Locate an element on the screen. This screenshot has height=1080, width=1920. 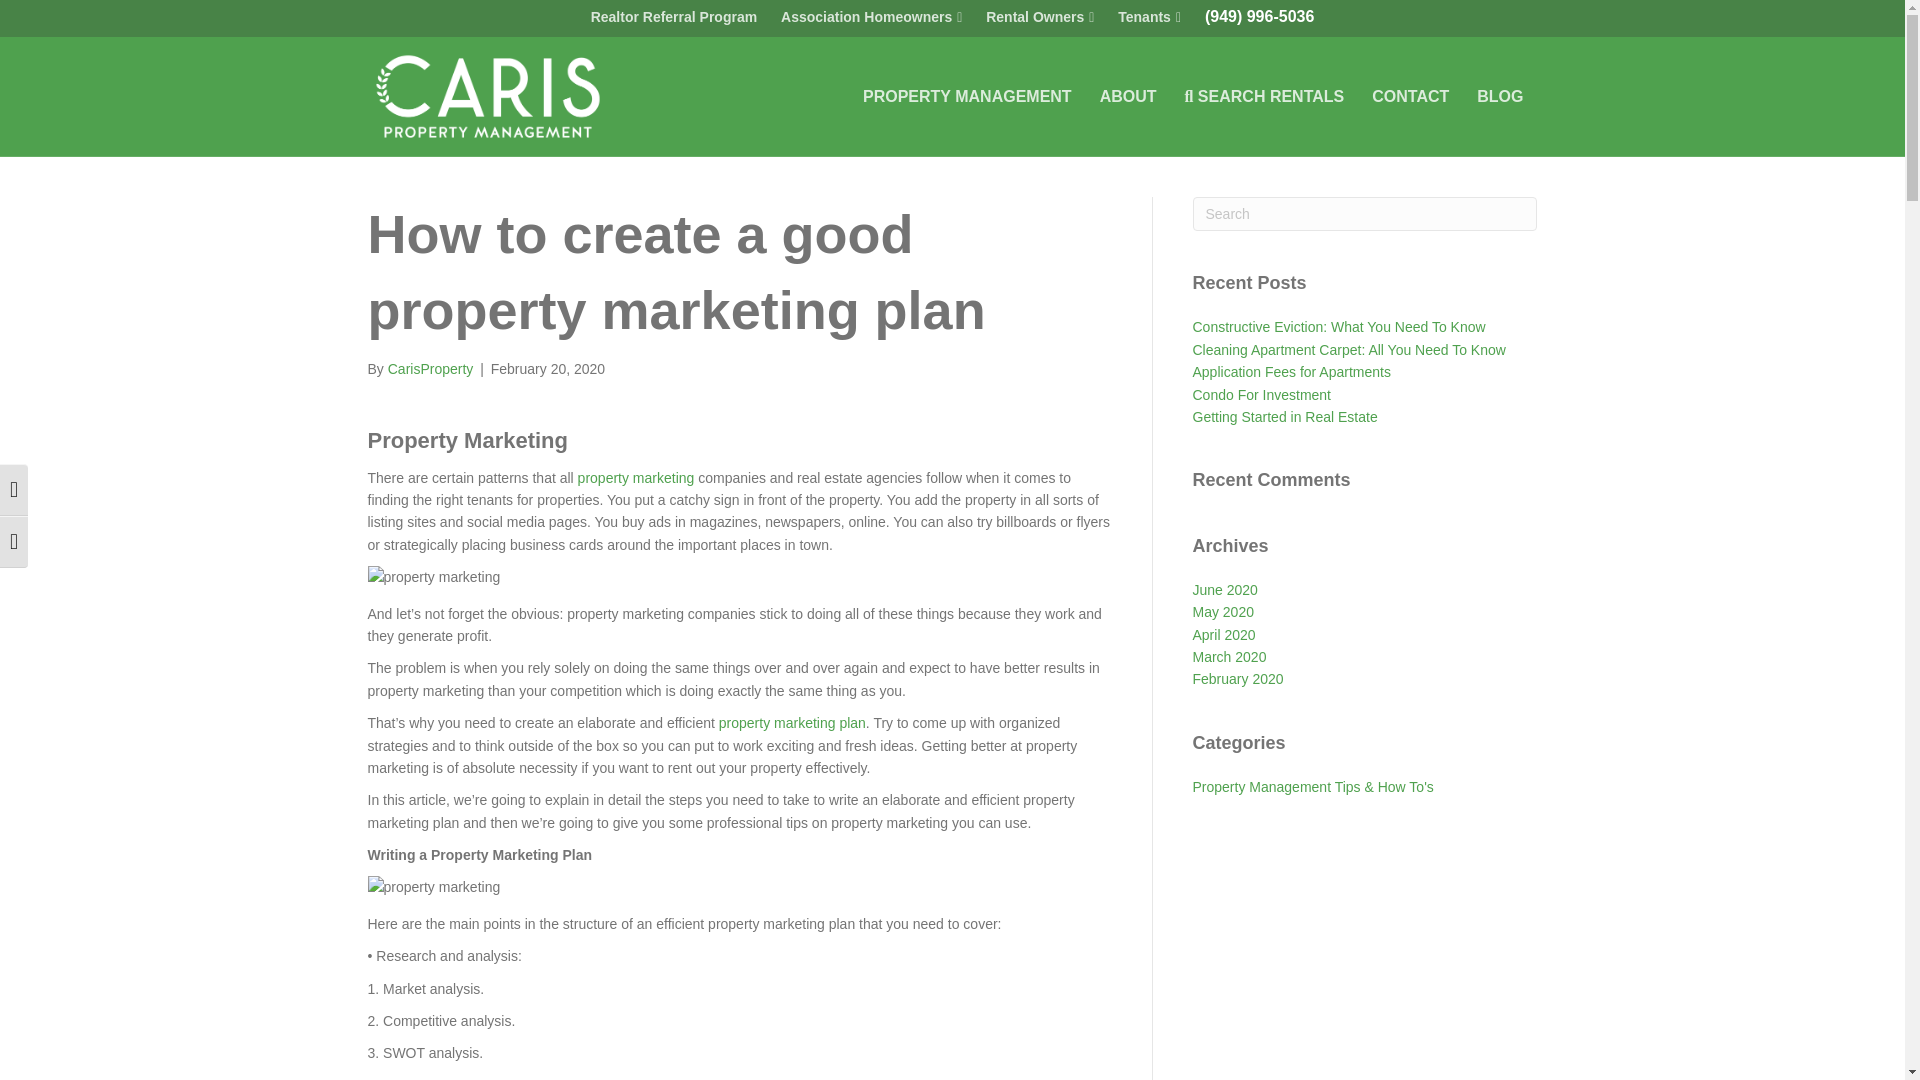
PROPERTY MANAGEMENT is located at coordinates (967, 97).